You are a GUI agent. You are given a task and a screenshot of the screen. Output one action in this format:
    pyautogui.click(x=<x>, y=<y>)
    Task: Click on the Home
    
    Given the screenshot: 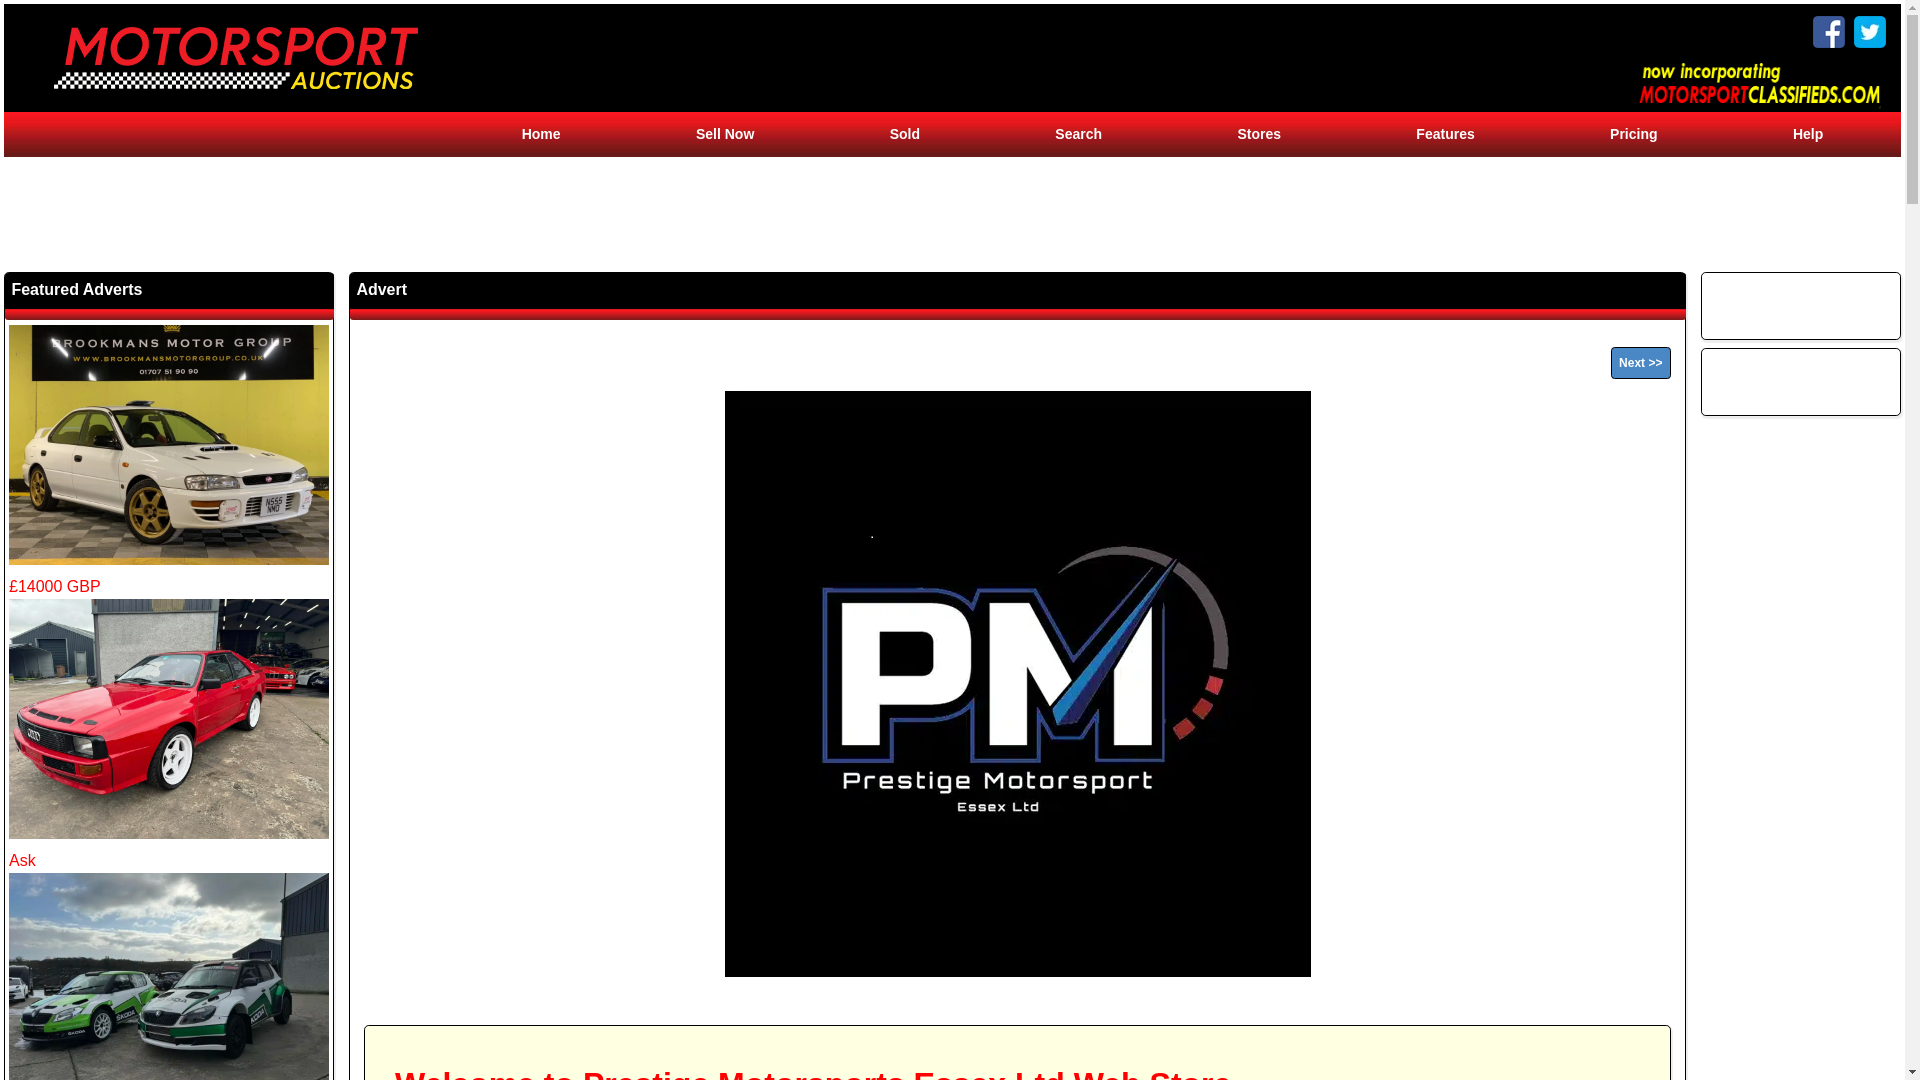 What is the action you would take?
    pyautogui.click(x=541, y=134)
    